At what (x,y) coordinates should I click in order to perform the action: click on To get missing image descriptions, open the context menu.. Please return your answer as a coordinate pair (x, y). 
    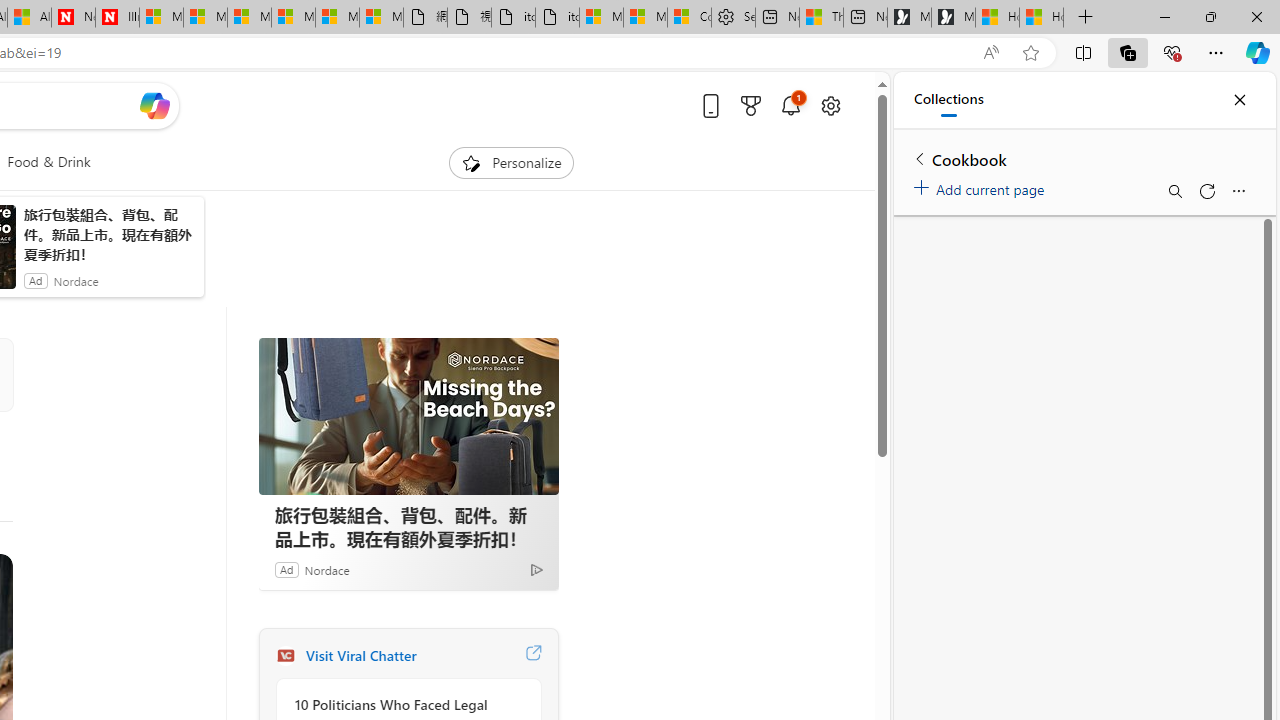
    Looking at the image, I should click on (471, 162).